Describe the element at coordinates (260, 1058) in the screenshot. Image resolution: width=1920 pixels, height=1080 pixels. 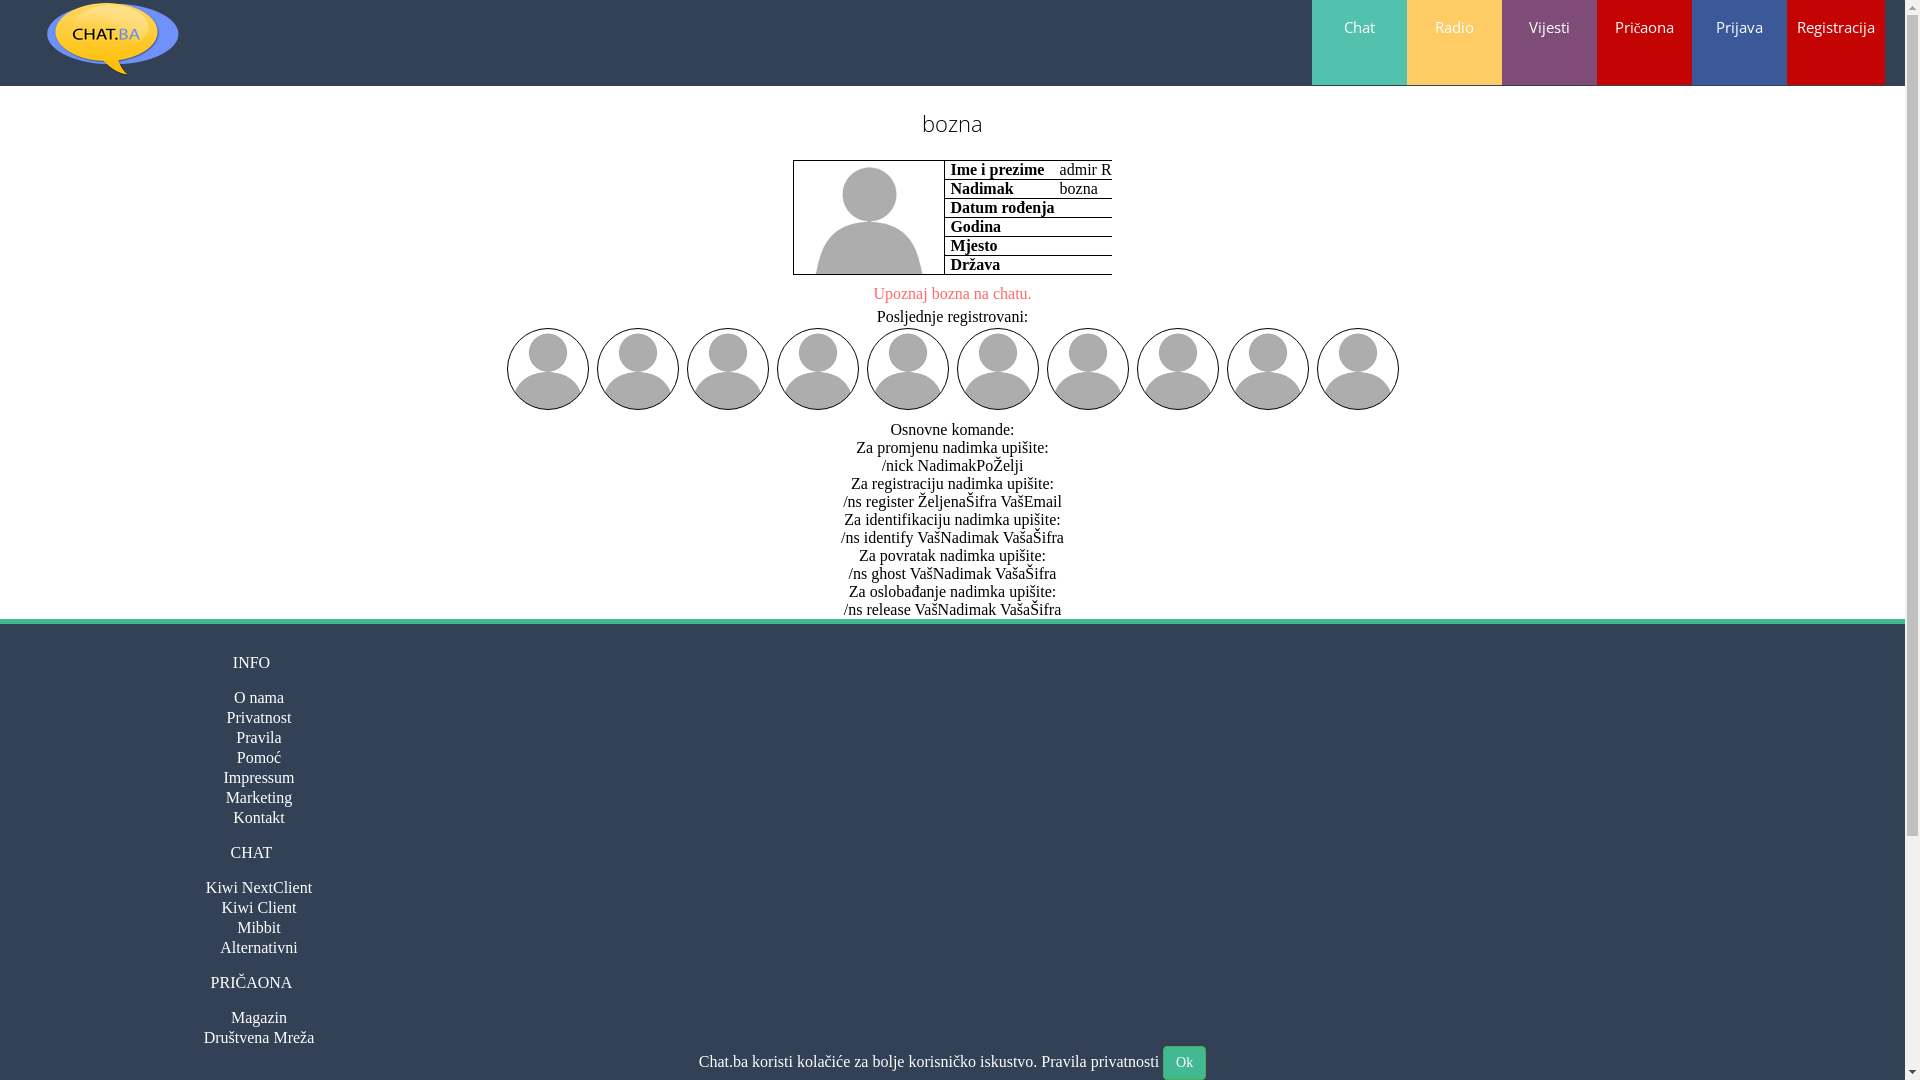
I see `Forum` at that location.